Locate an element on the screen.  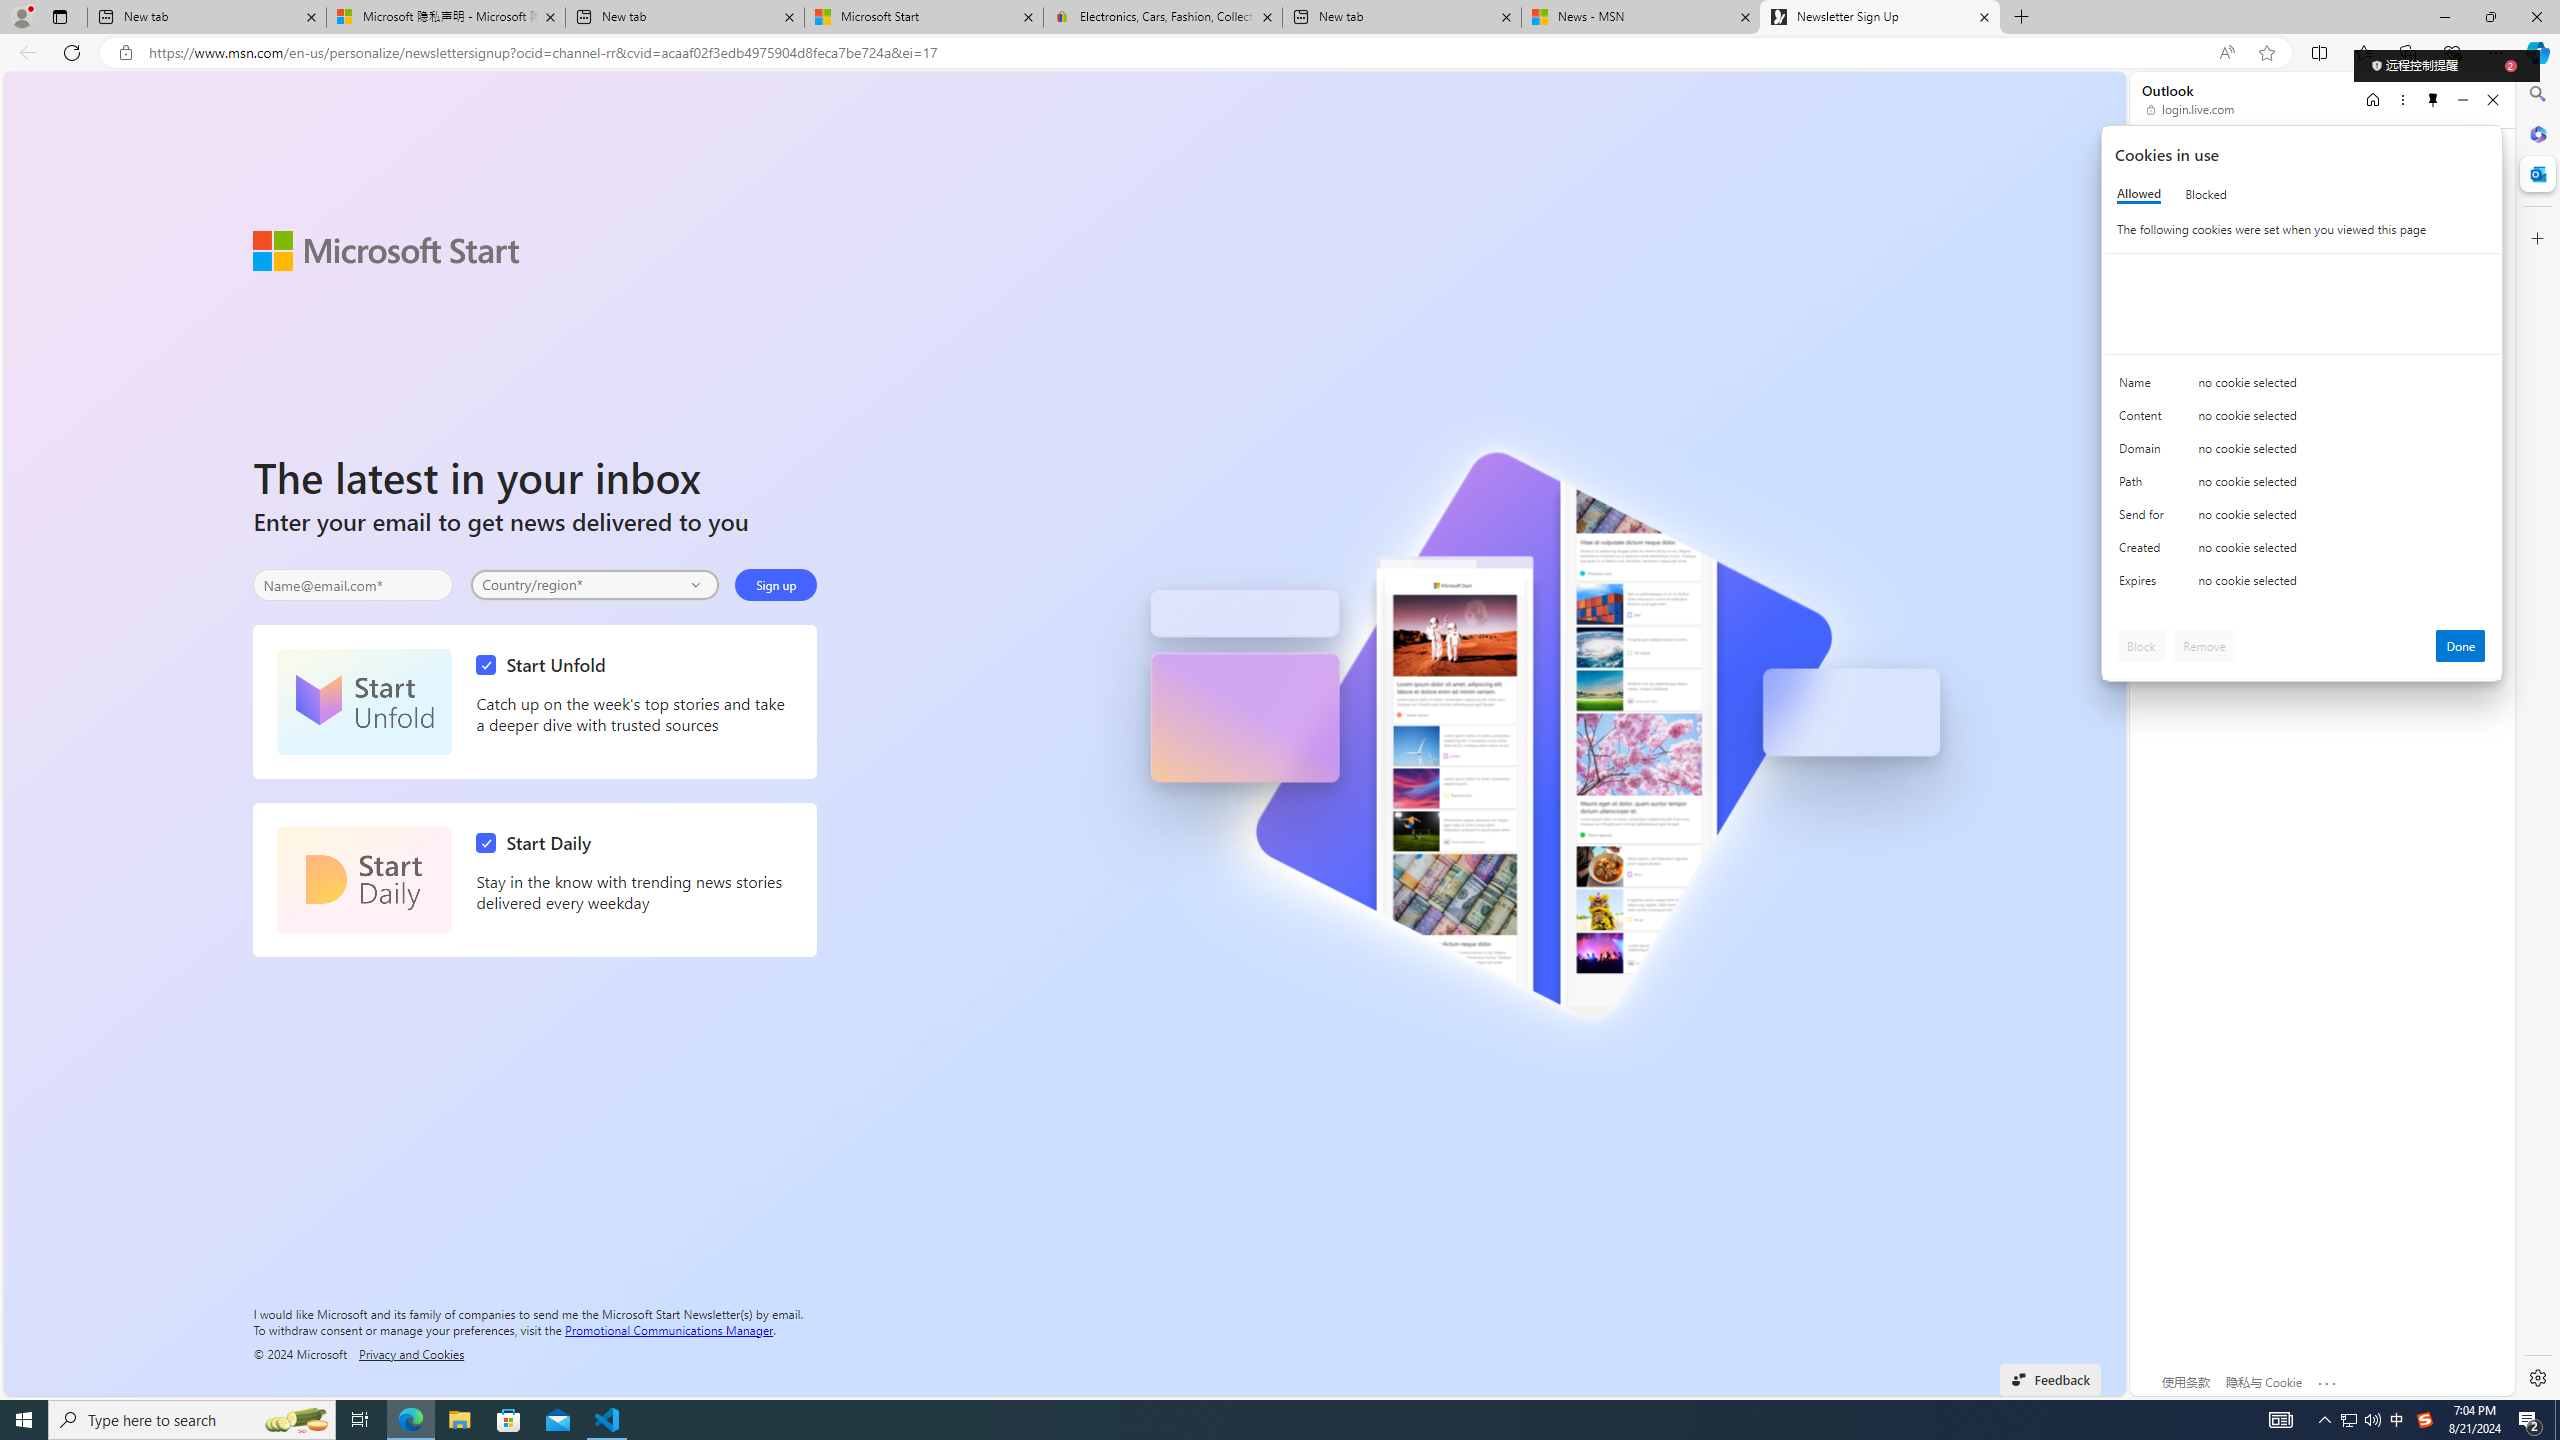
Blocked is located at coordinates (2206, 194).